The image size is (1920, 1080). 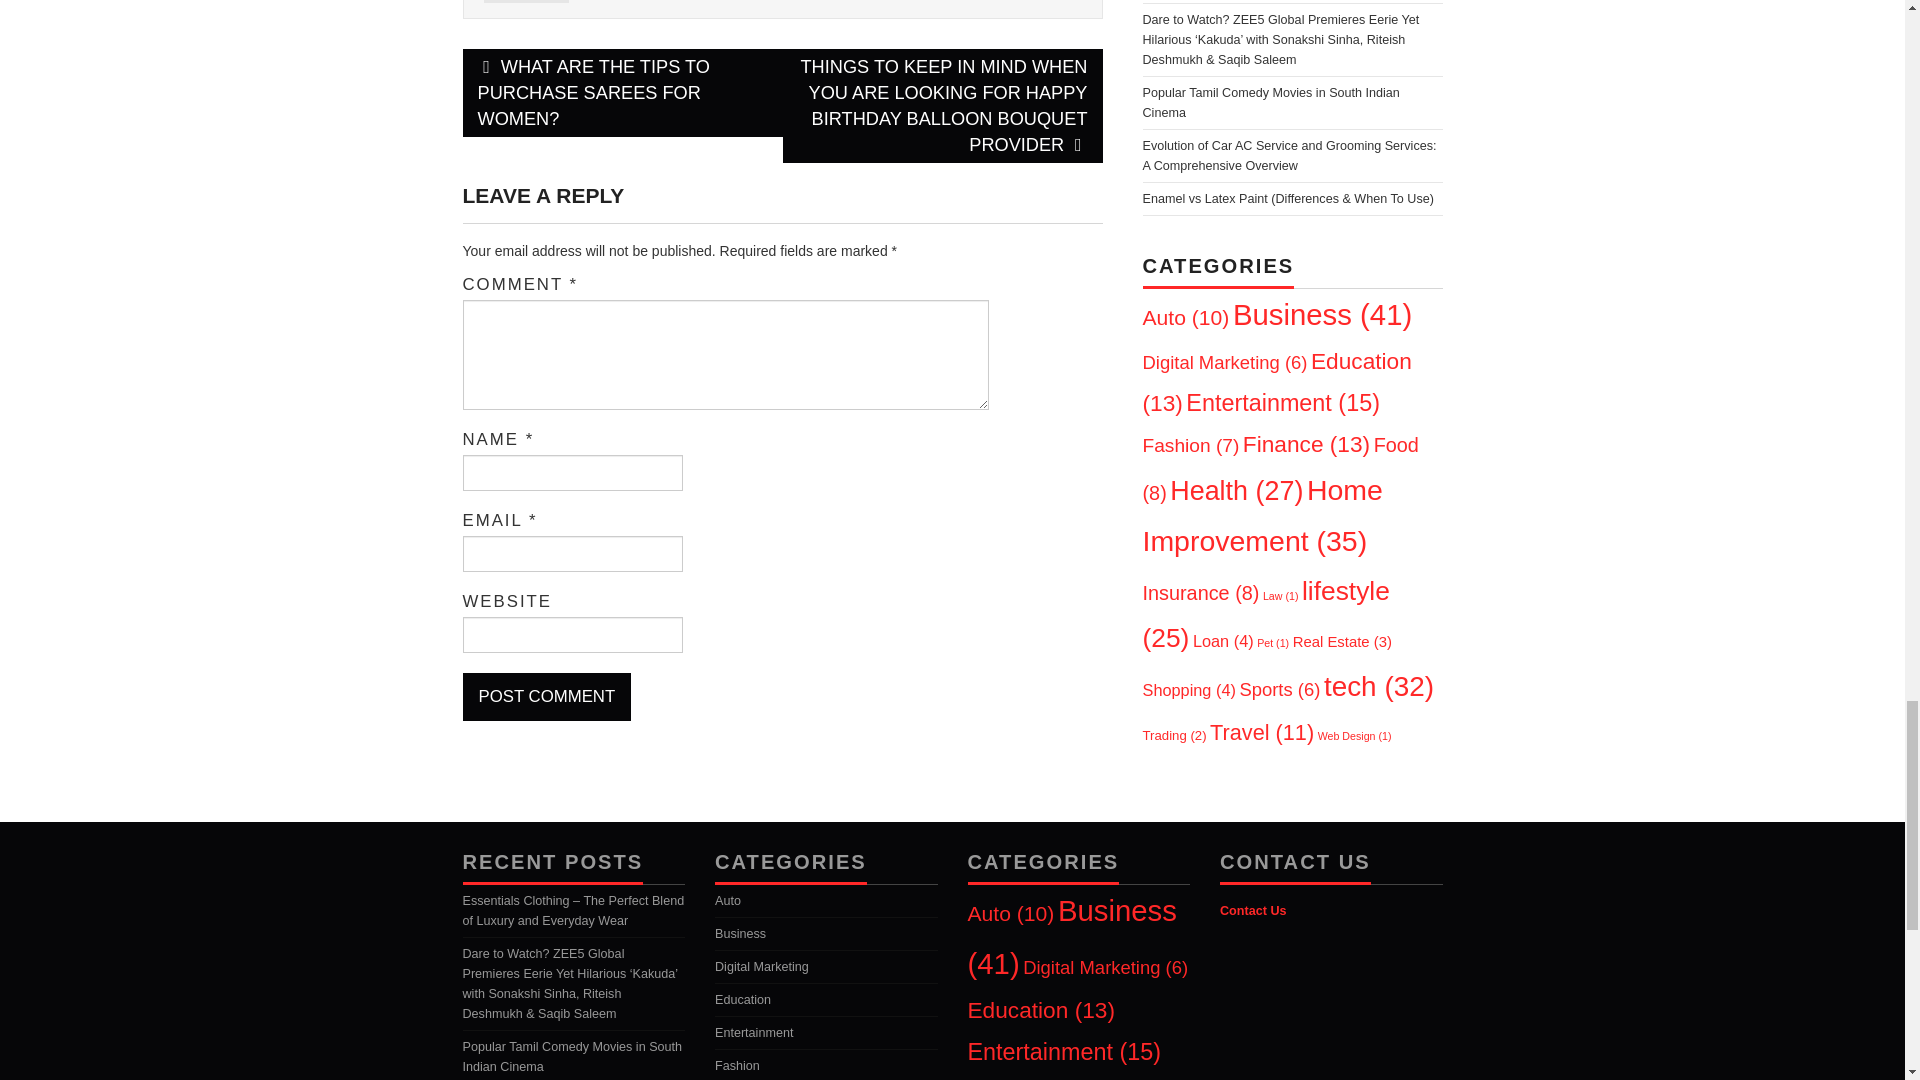 What do you see at coordinates (622, 92) in the screenshot?
I see `WHAT ARE THE TIPS TO PURCHASE SAREES FOR WOMEN?` at bounding box center [622, 92].